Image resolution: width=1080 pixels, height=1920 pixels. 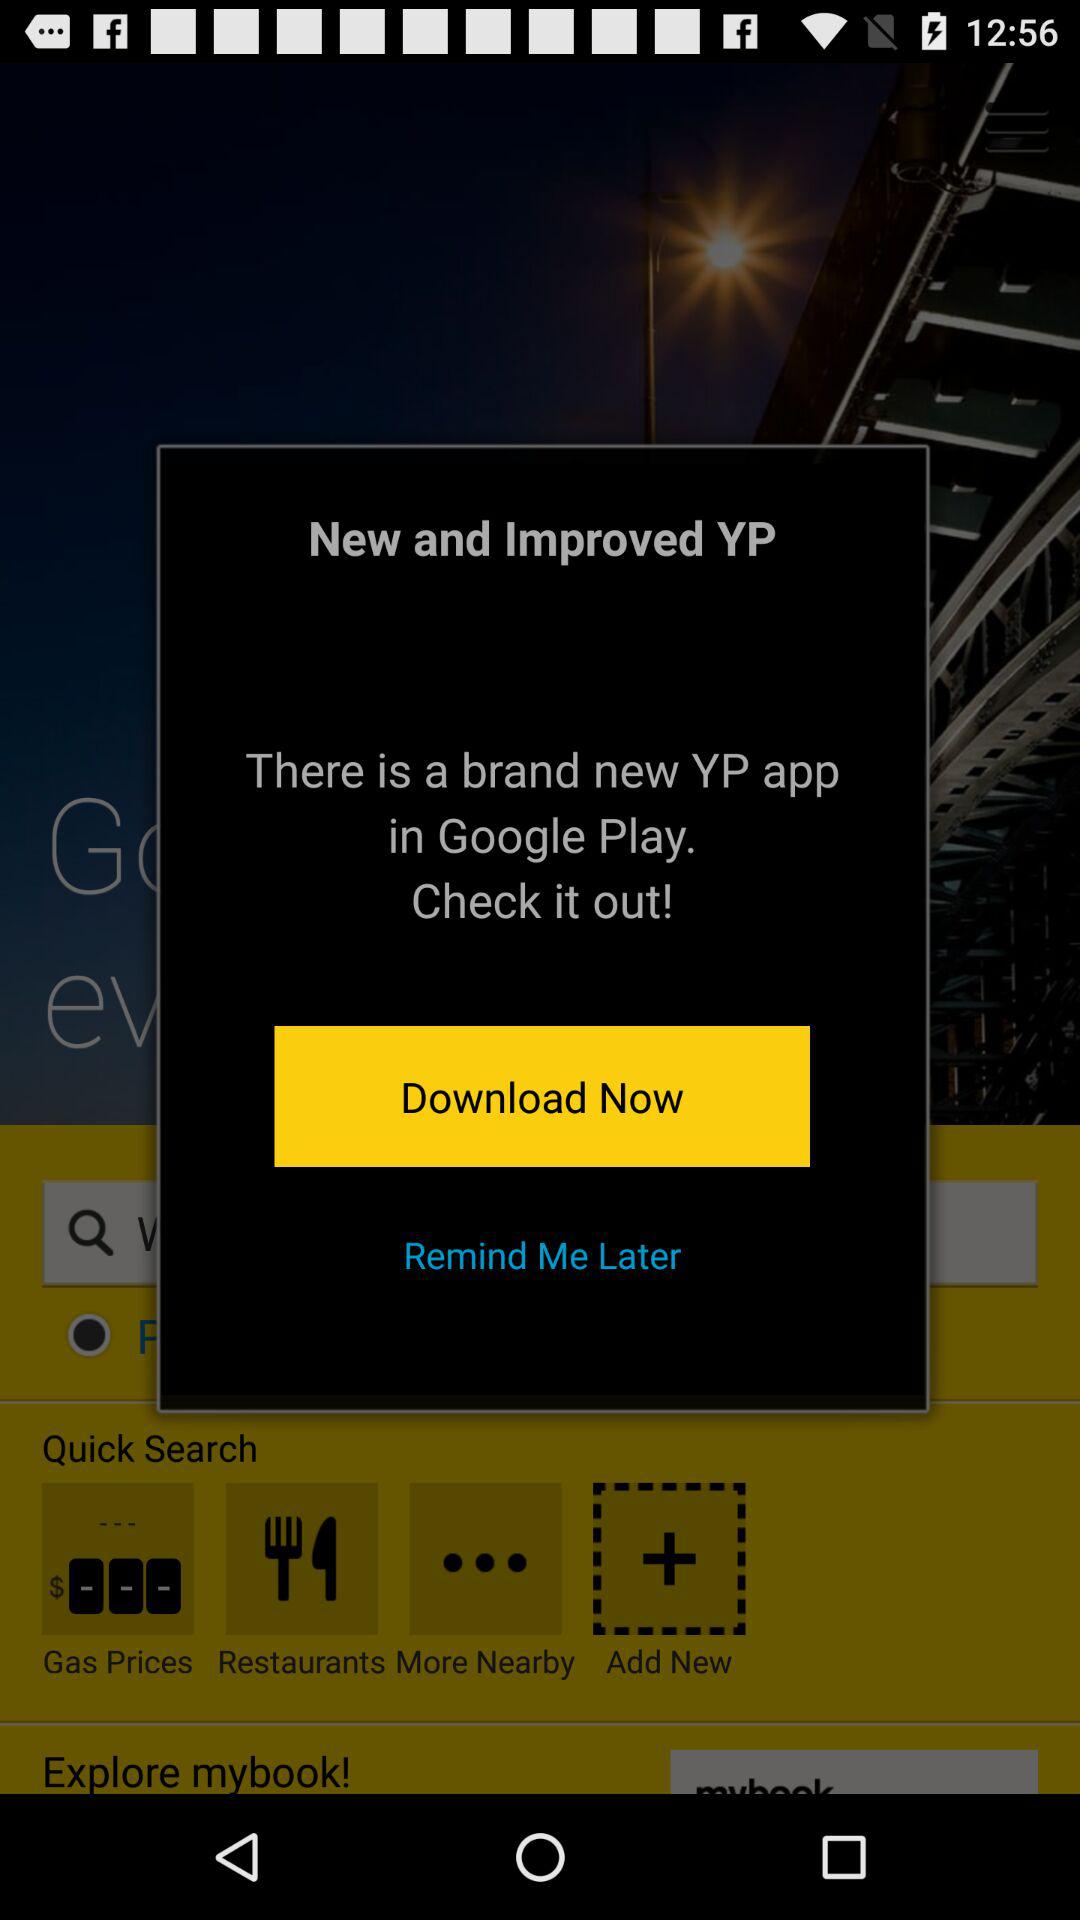 I want to click on open app below the there is a, so click(x=542, y=1096).